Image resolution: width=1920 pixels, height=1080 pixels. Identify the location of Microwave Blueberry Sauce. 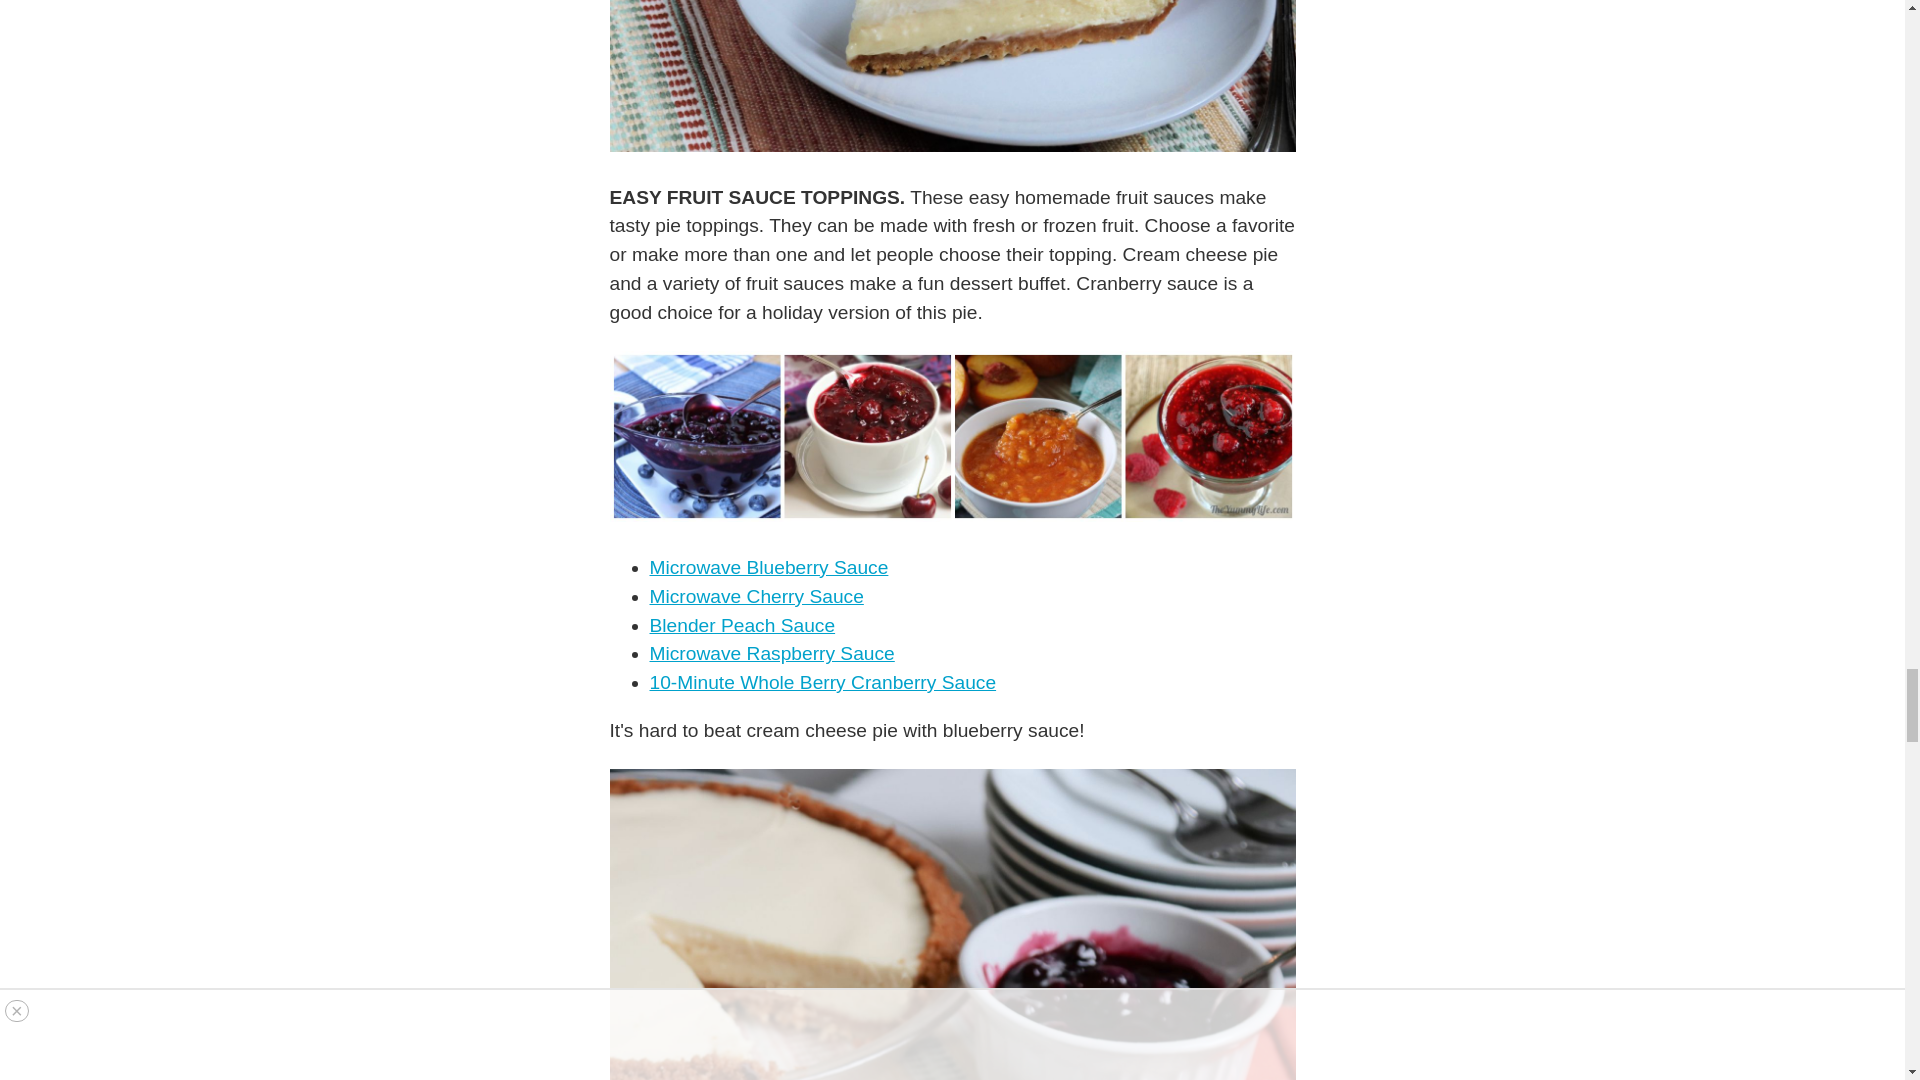
(769, 567).